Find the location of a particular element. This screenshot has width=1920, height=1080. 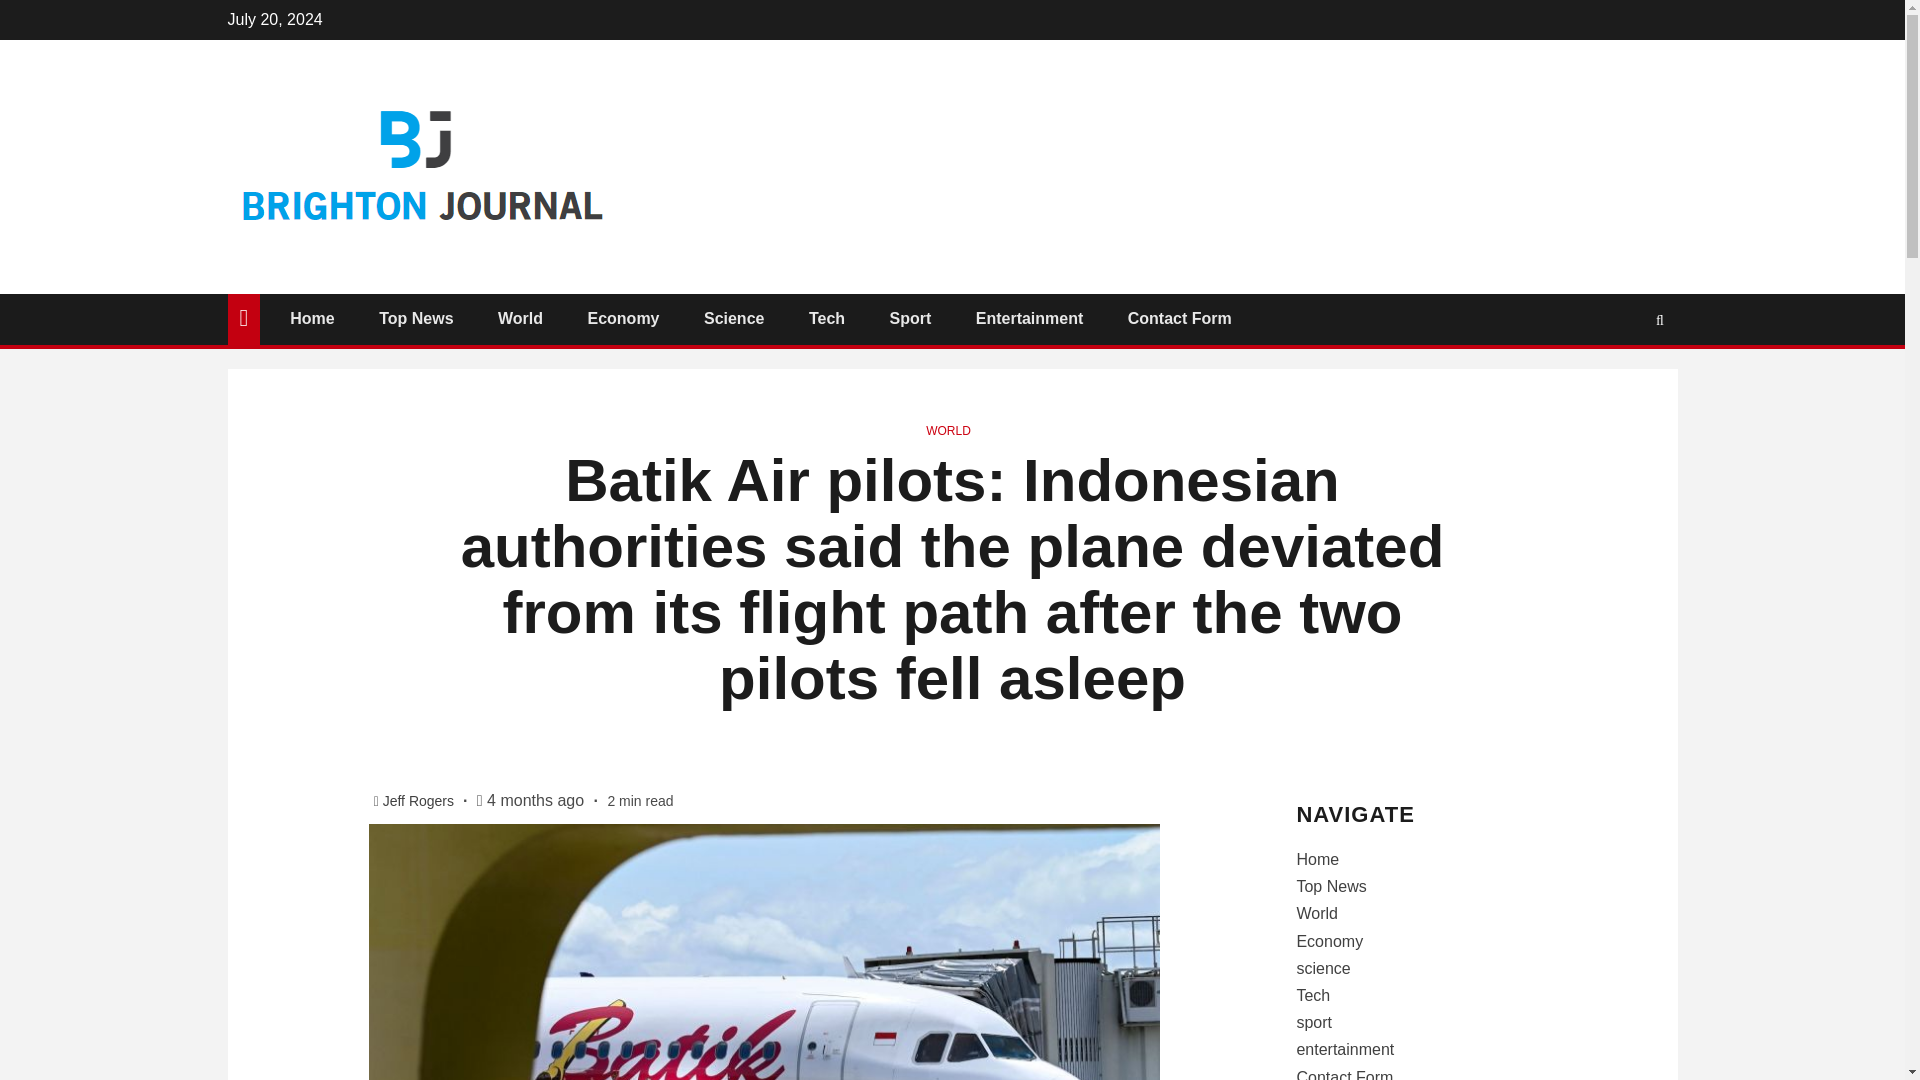

Science is located at coordinates (734, 318).